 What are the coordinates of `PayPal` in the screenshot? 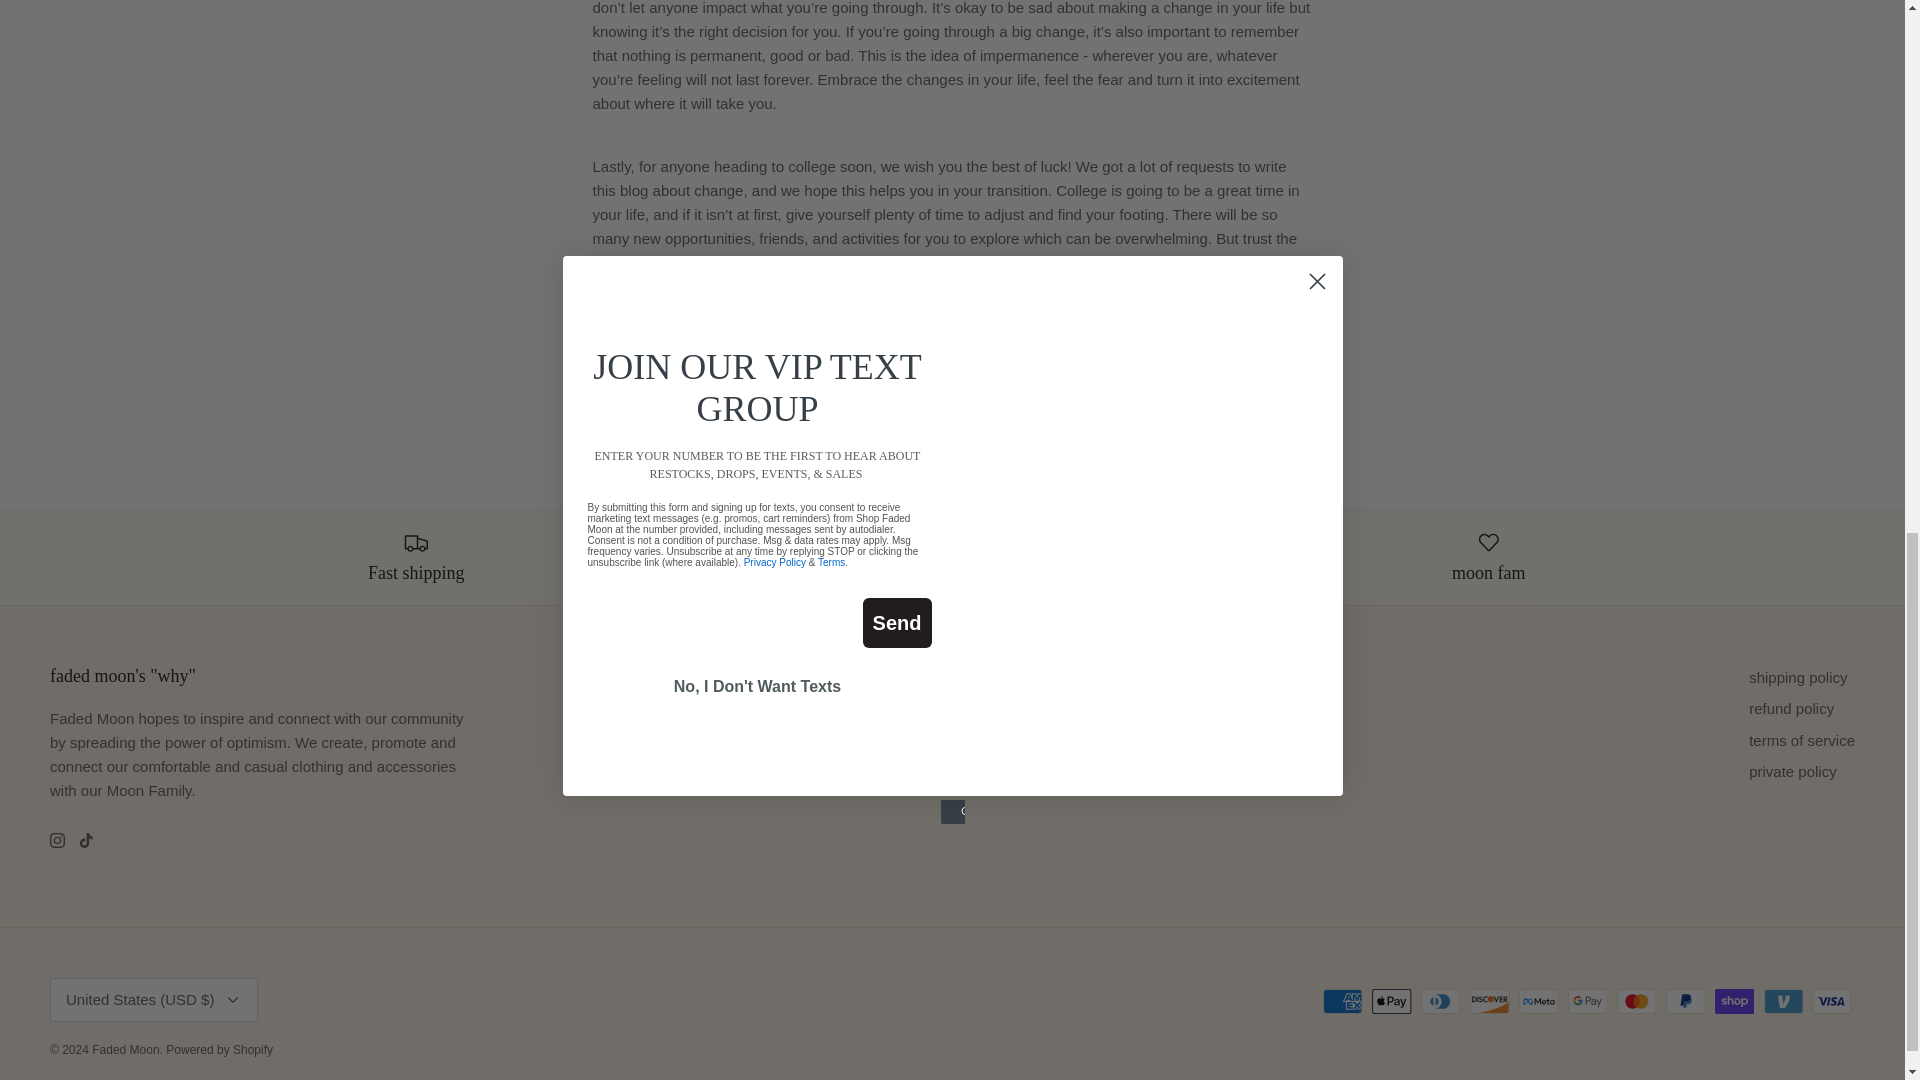 It's located at (1685, 1002).